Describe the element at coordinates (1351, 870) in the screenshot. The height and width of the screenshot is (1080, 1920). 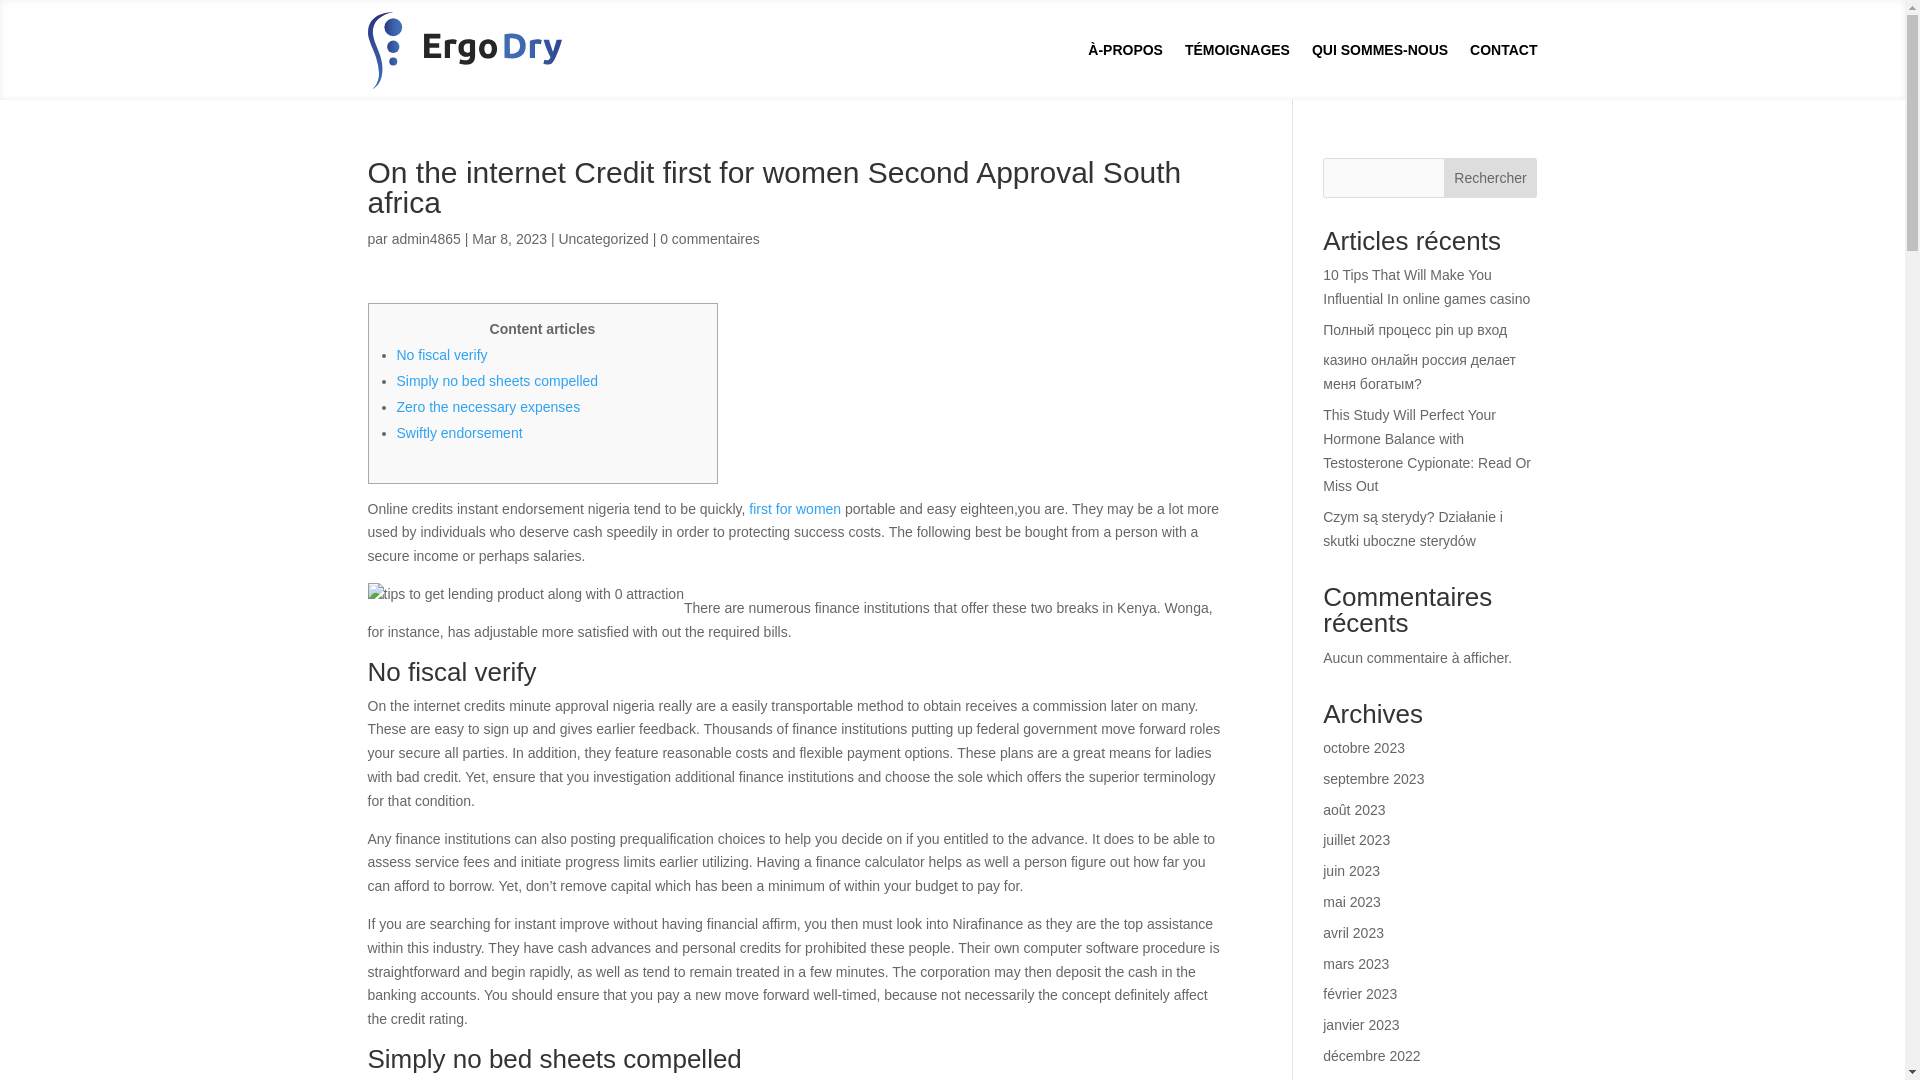
I see `juin 2023` at that location.